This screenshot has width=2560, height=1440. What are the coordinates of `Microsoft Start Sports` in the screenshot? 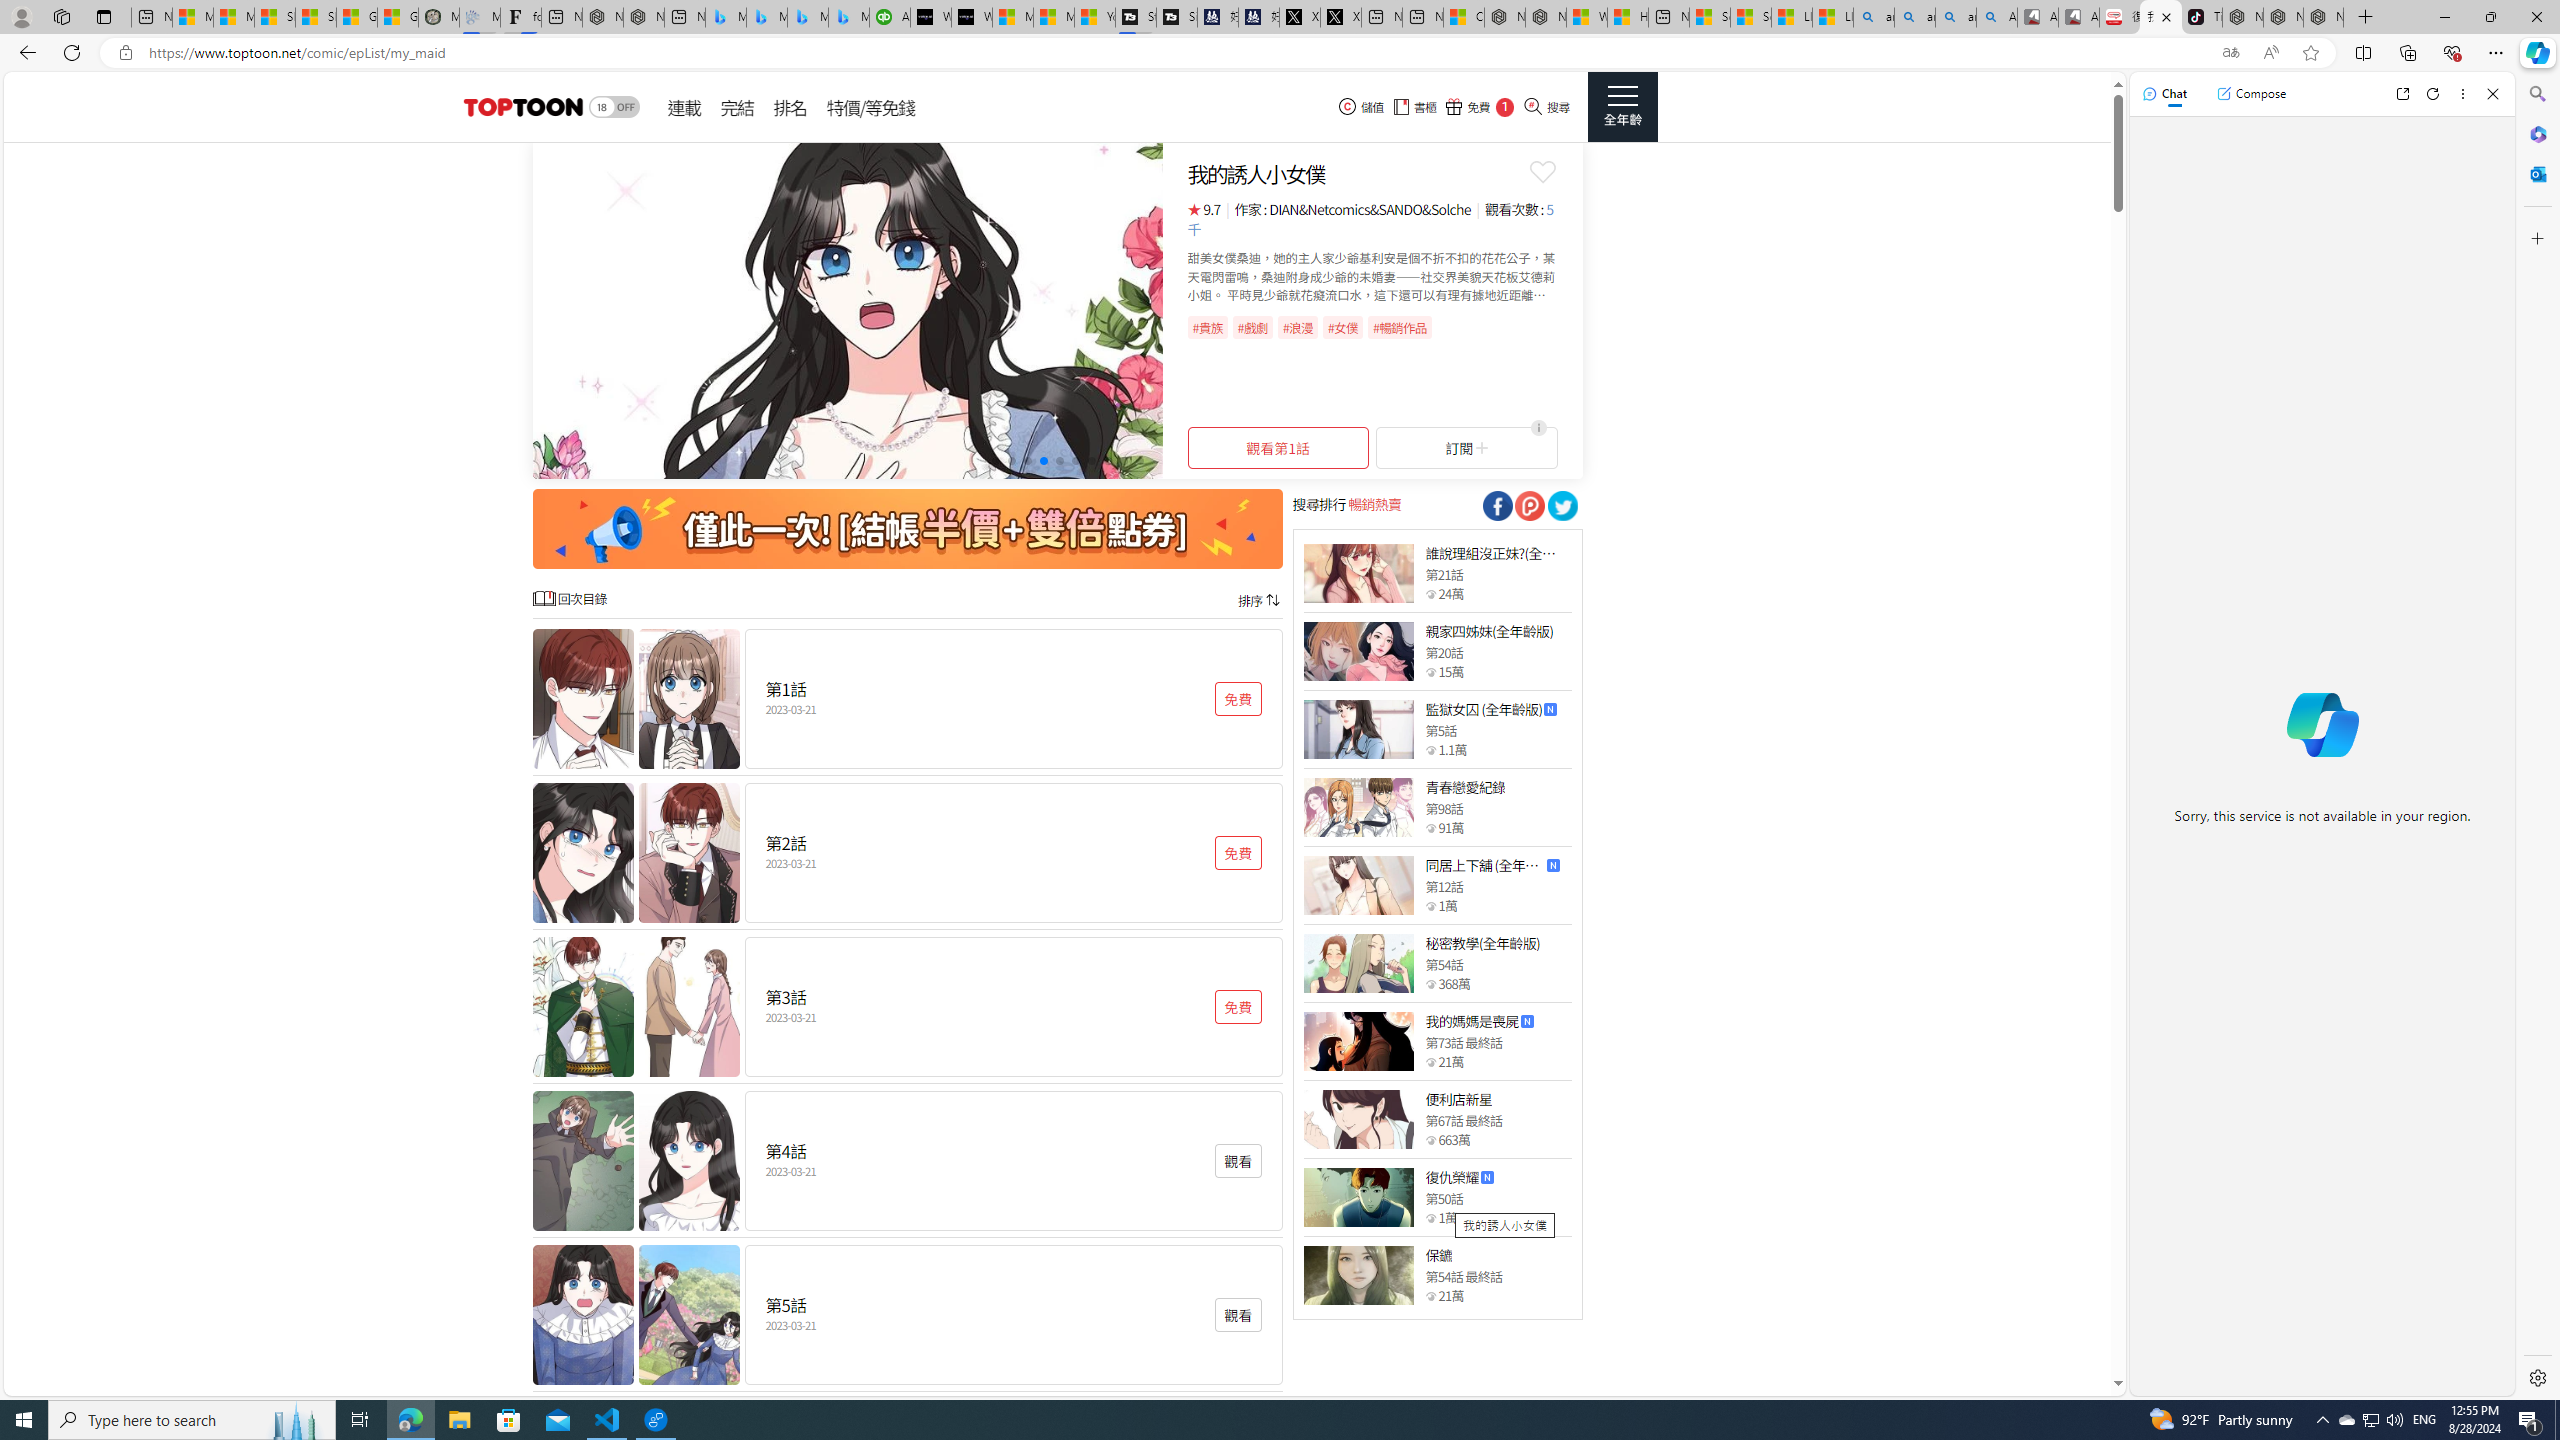 It's located at (1012, 17).